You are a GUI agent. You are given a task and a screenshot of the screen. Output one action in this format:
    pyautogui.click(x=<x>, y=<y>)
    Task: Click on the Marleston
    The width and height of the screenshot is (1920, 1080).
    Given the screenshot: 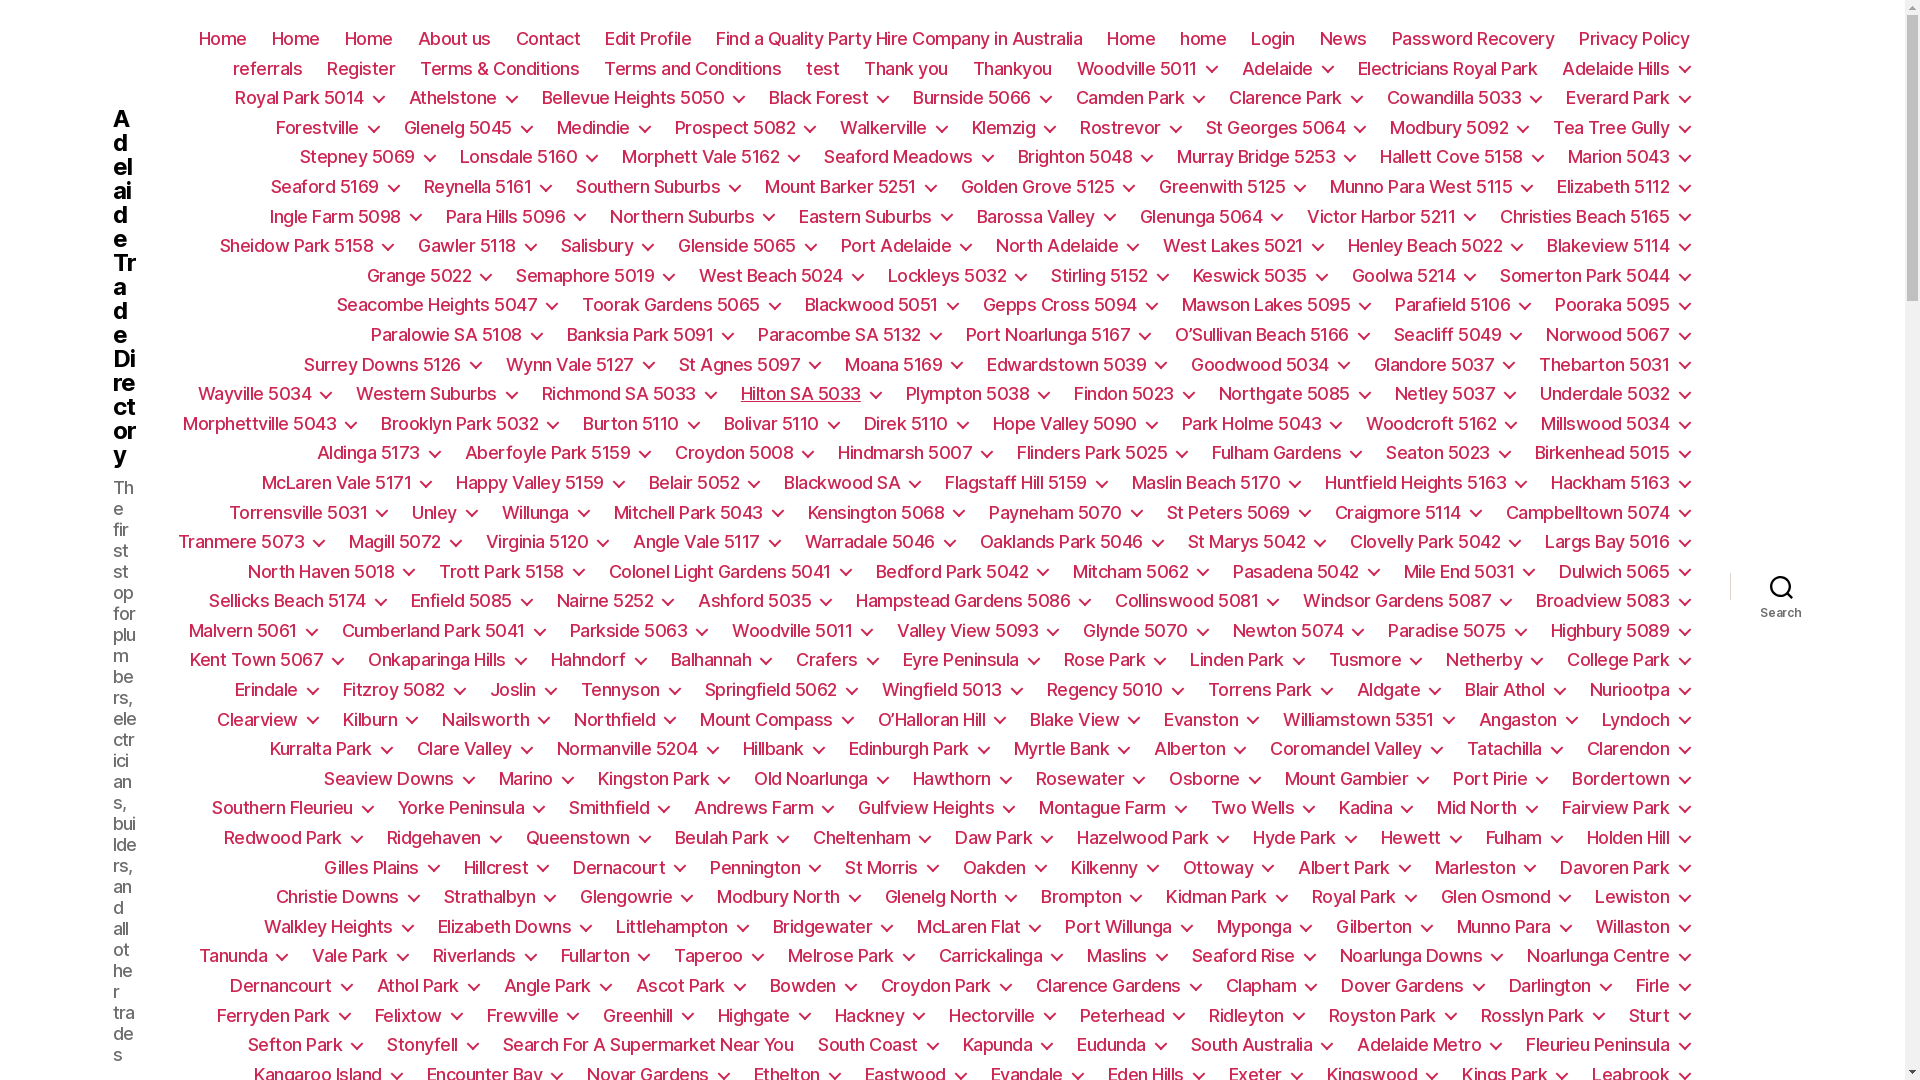 What is the action you would take?
    pyautogui.click(x=1486, y=868)
    